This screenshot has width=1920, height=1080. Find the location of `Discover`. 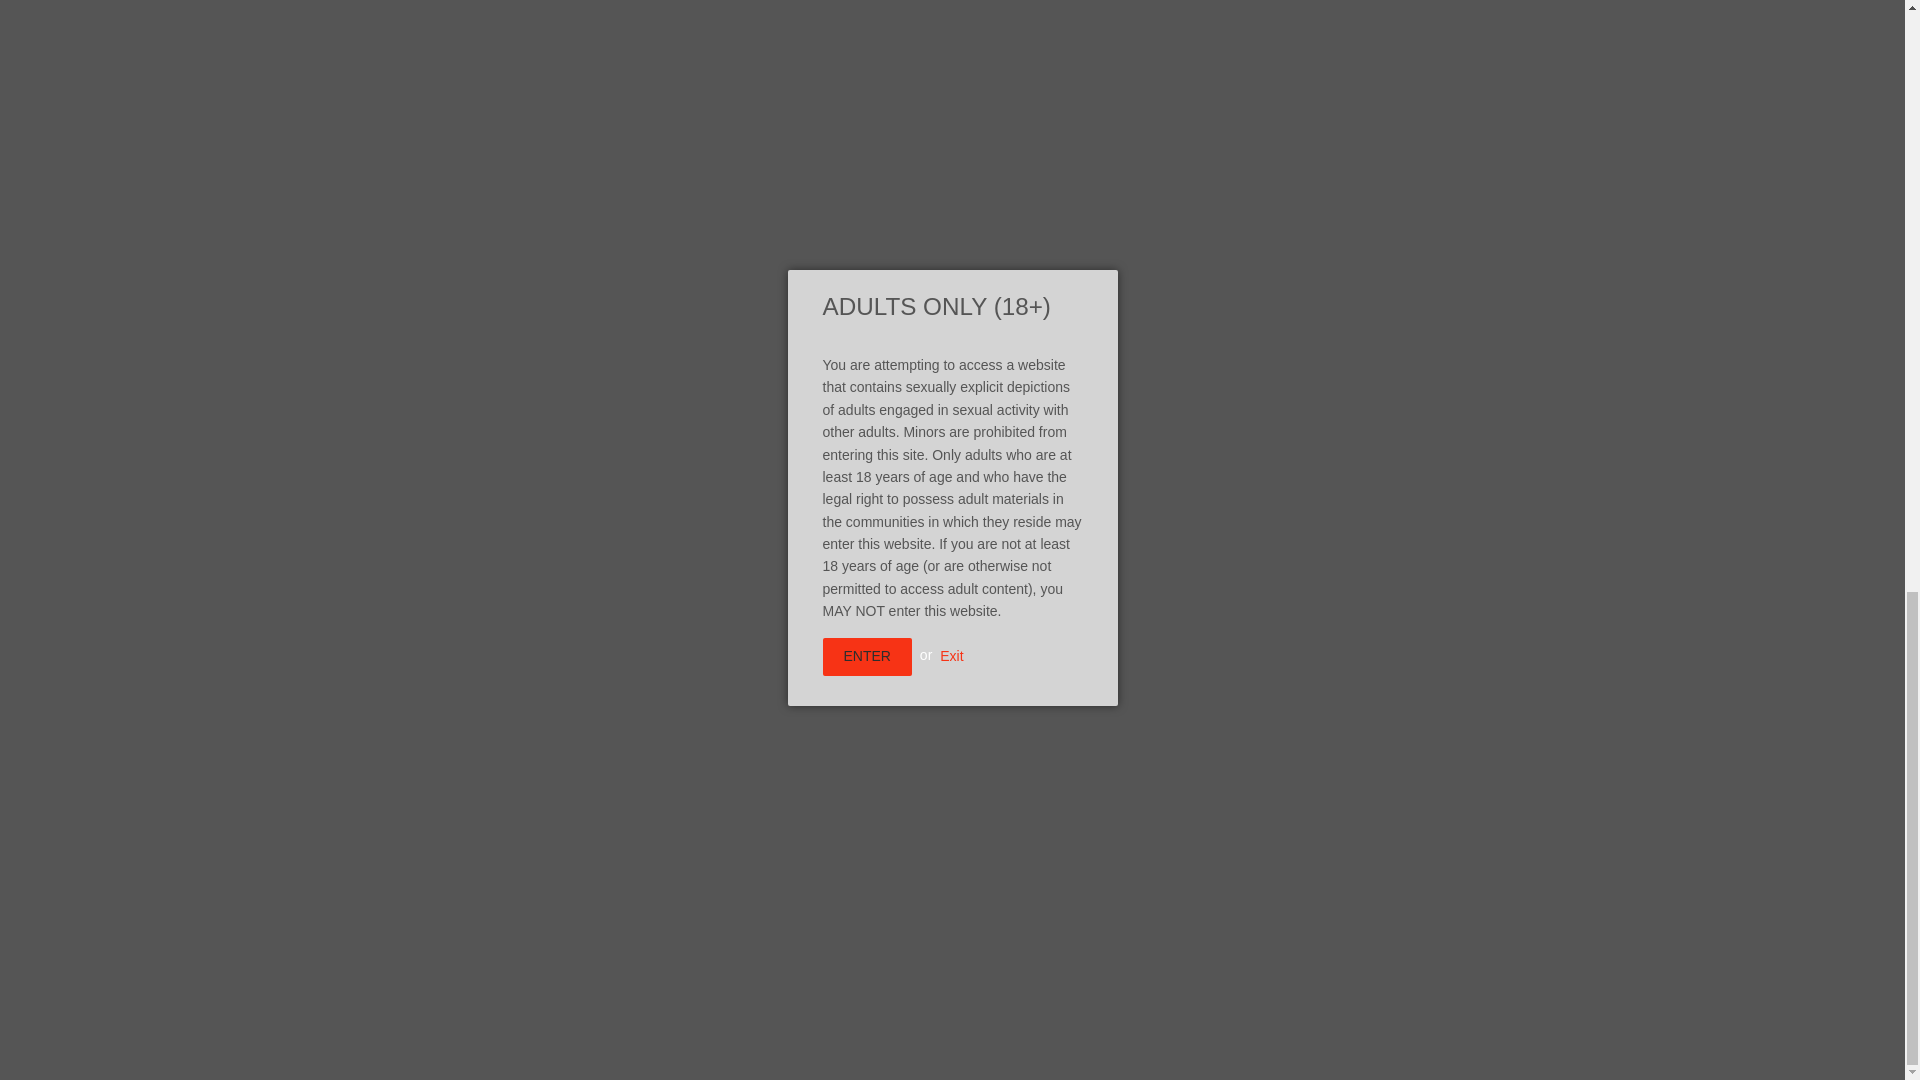

Discover is located at coordinates (1169, 1047).